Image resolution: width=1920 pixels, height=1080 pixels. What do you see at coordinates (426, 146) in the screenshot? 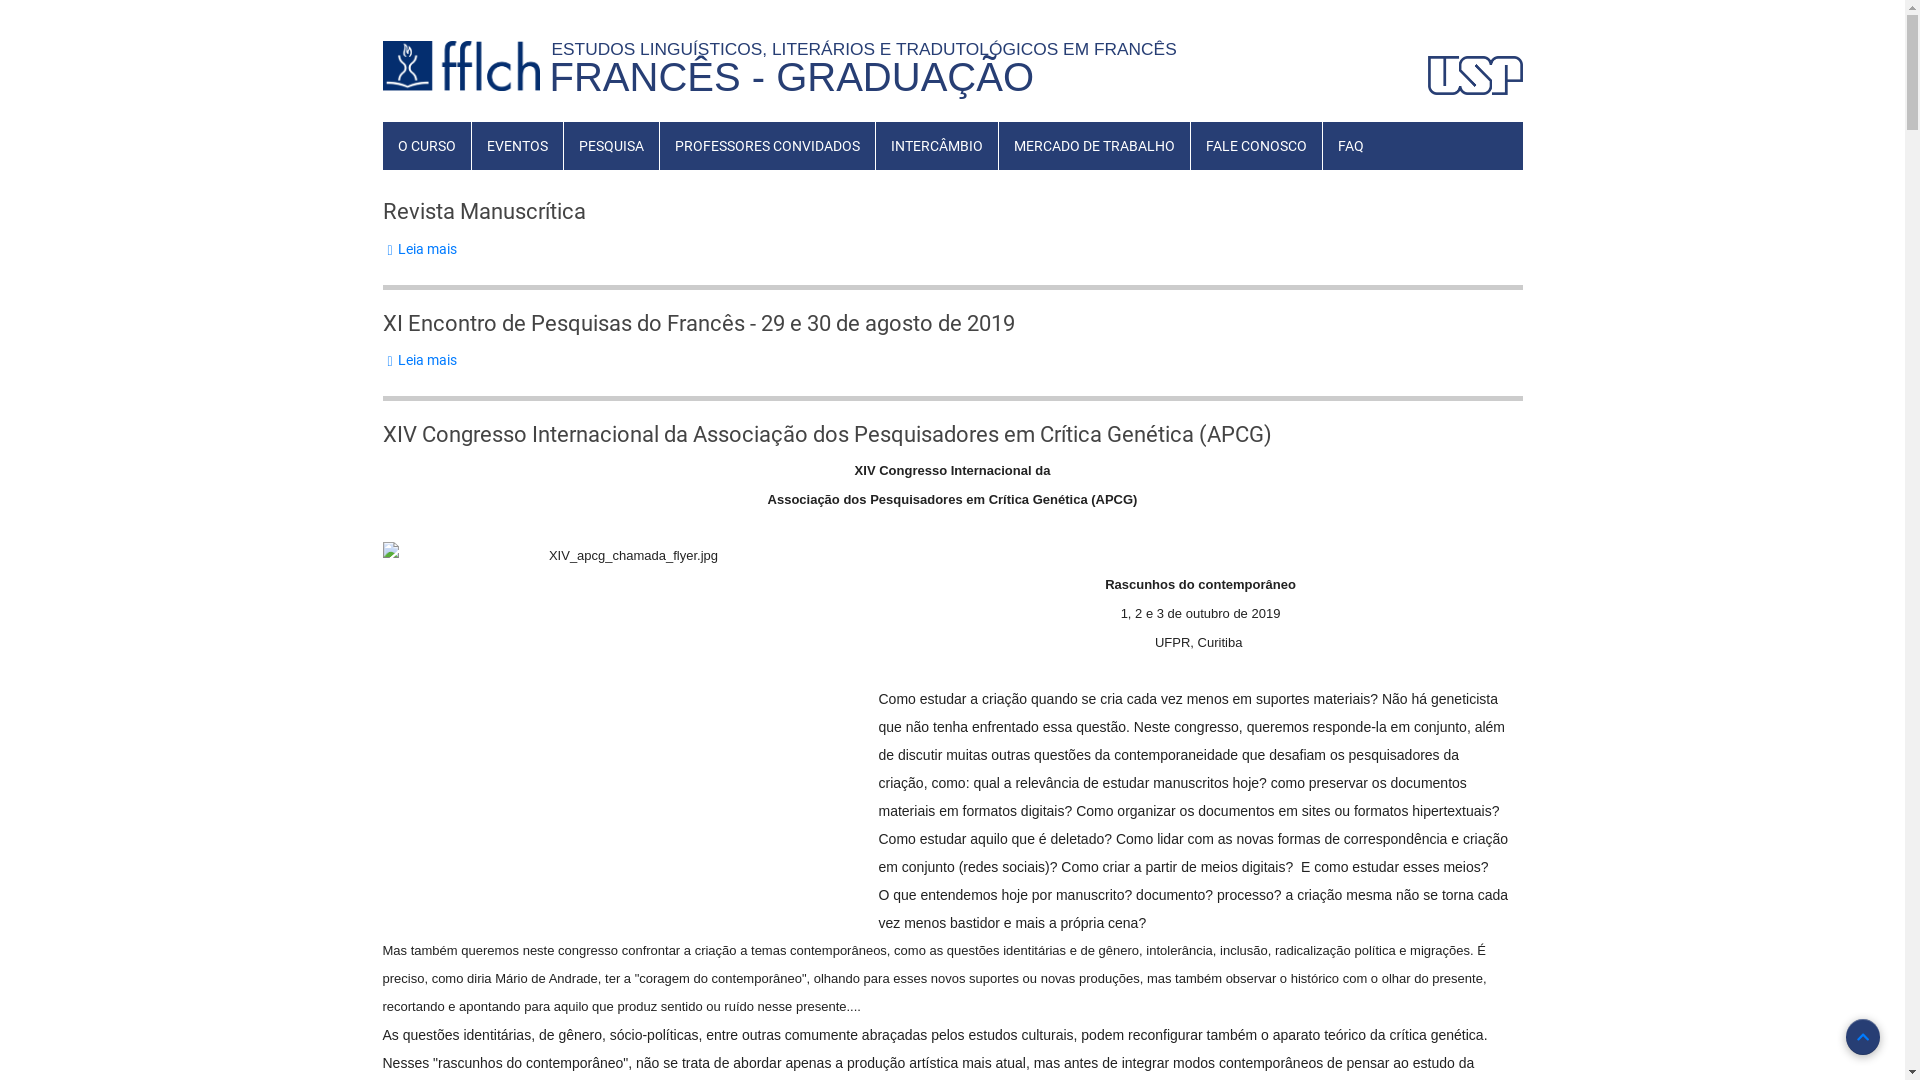
I see `O CURSO` at bounding box center [426, 146].